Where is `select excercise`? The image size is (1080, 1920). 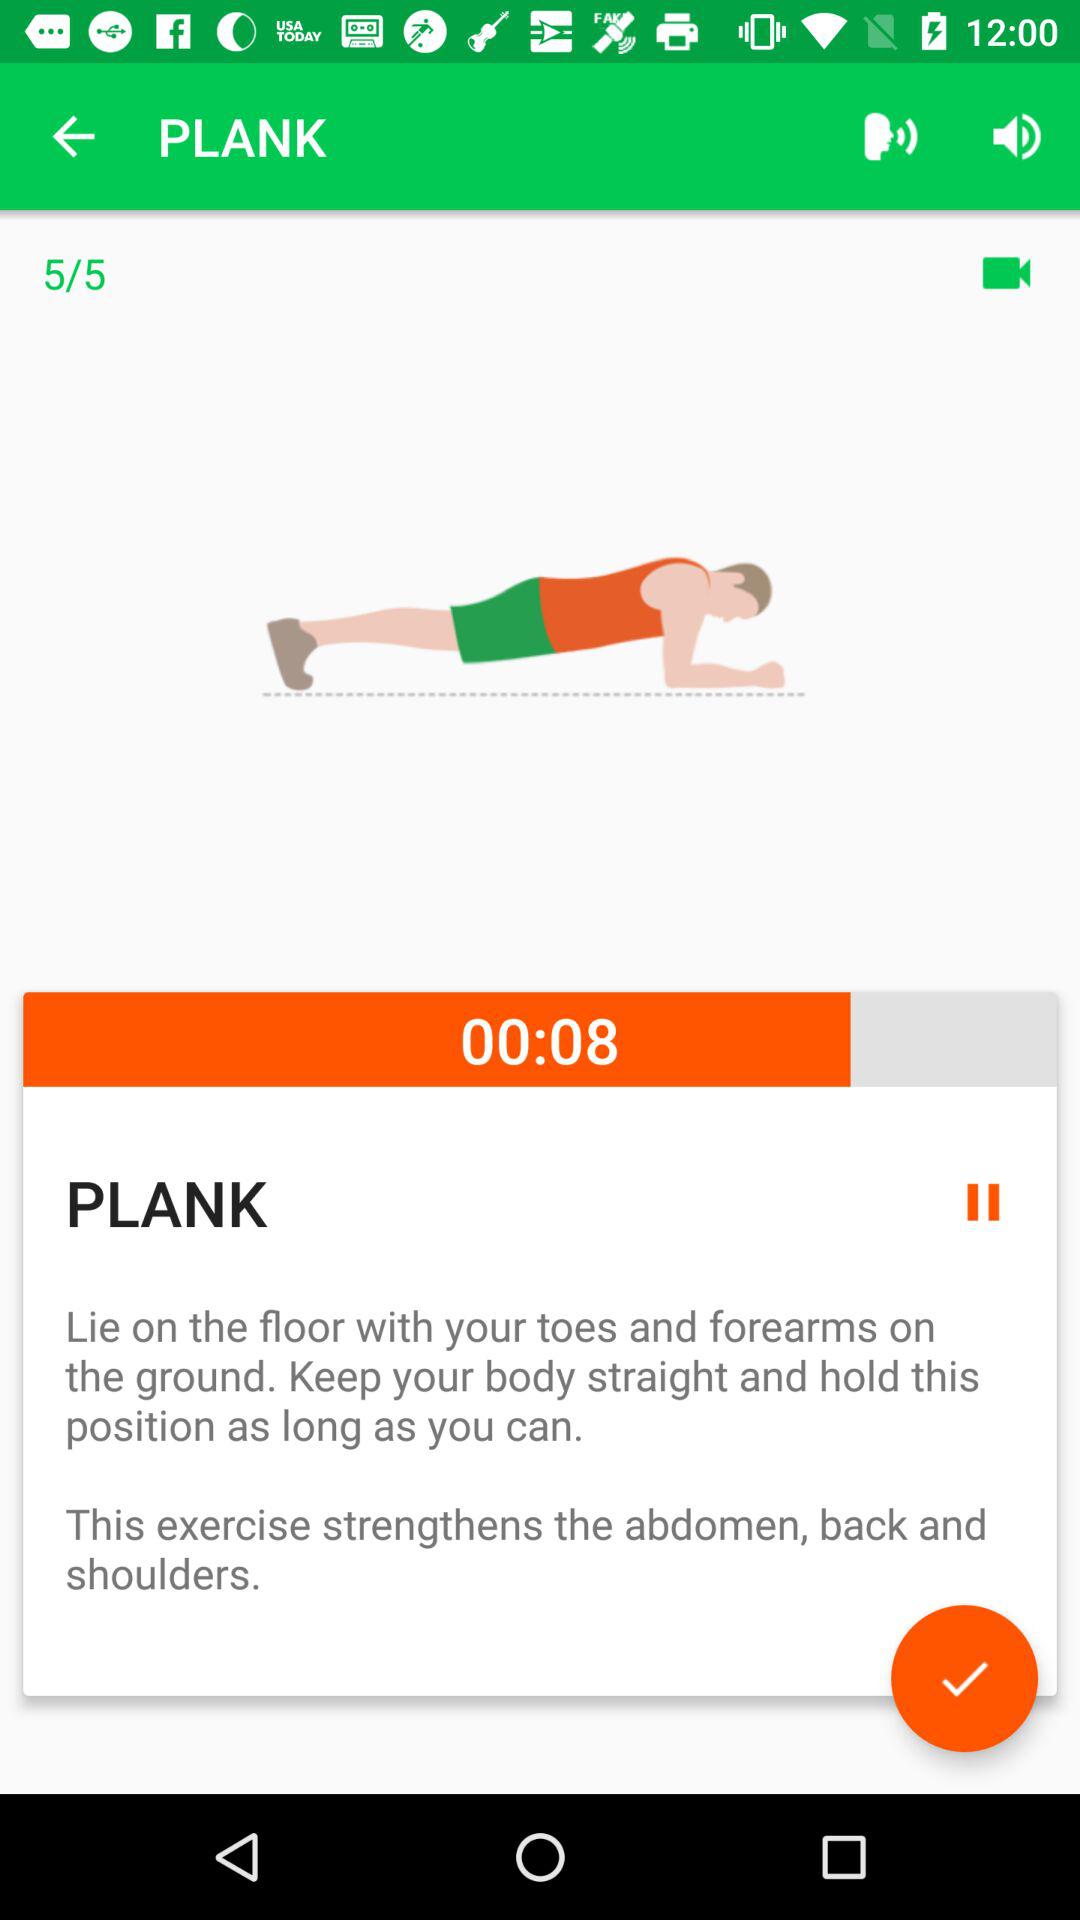
select excercise is located at coordinates (964, 1678).